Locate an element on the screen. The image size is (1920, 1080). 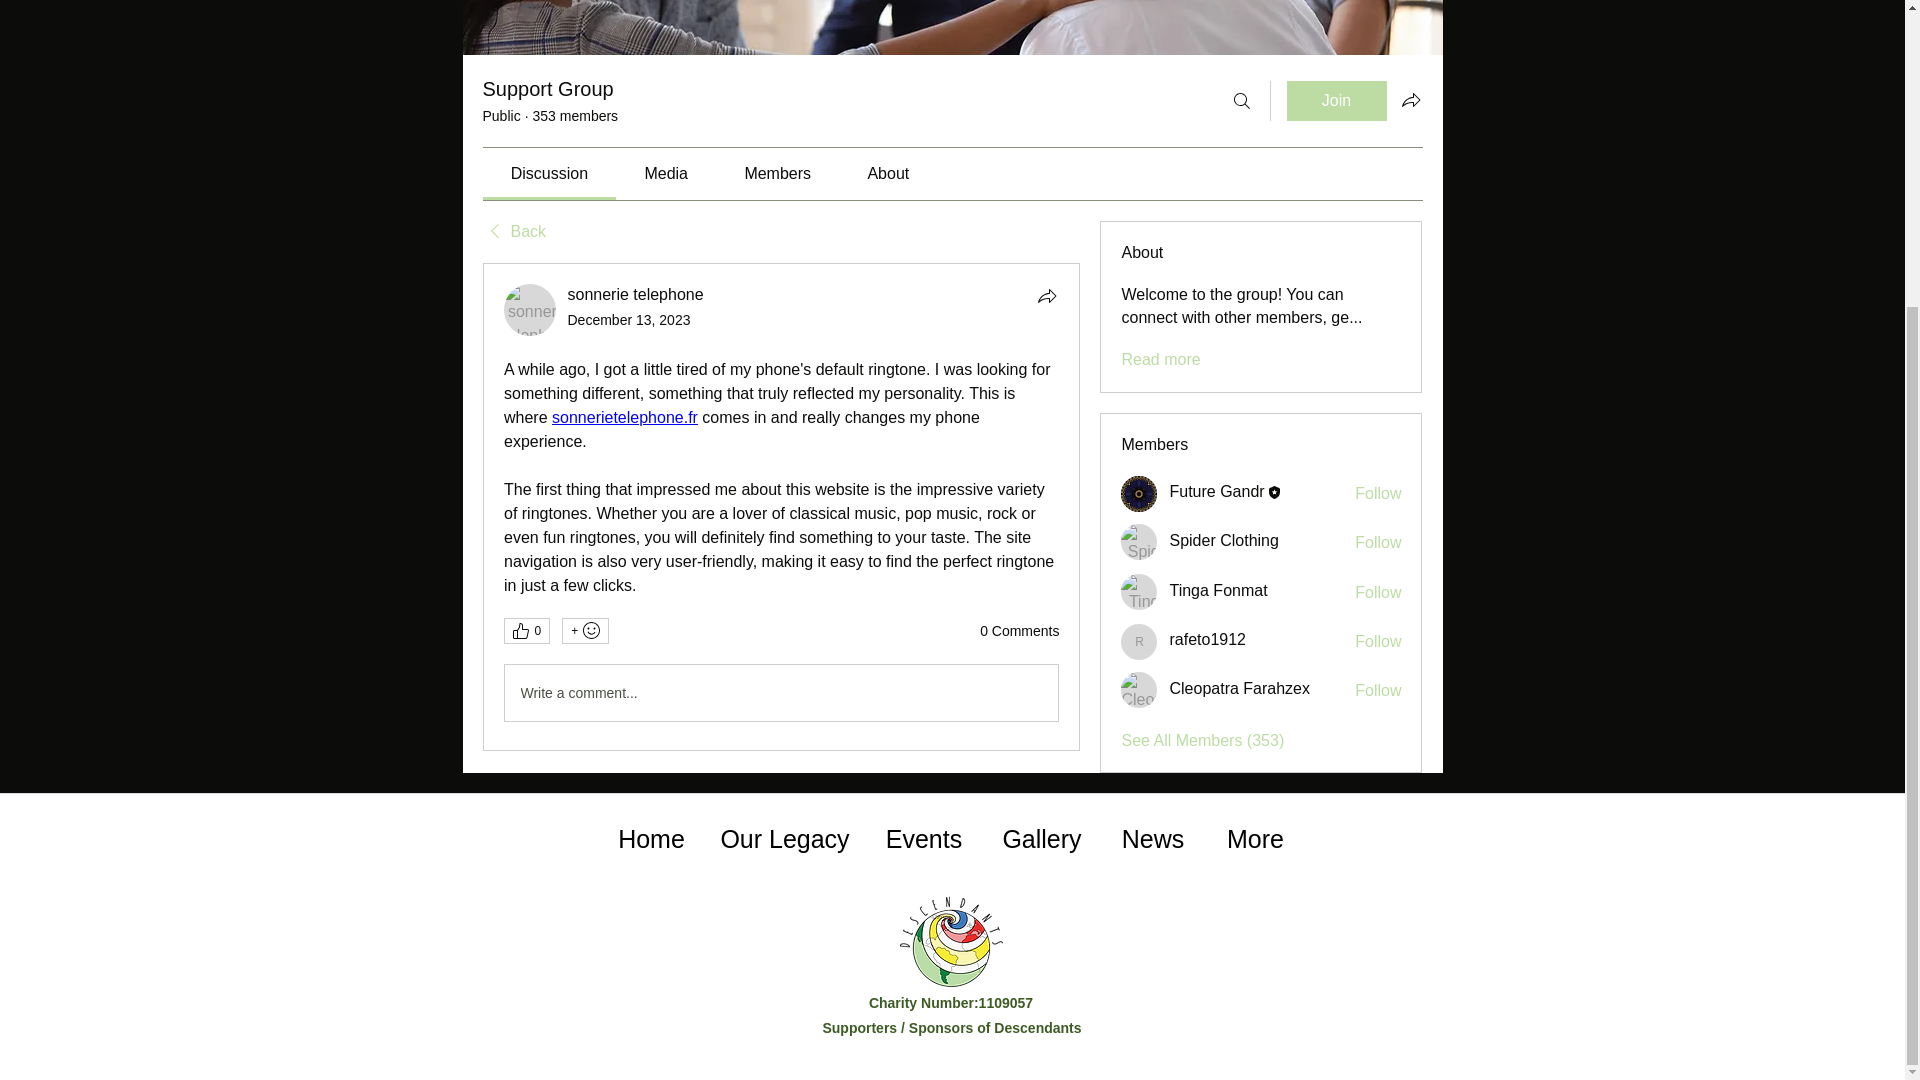
sonnerie telephone is located at coordinates (530, 310).